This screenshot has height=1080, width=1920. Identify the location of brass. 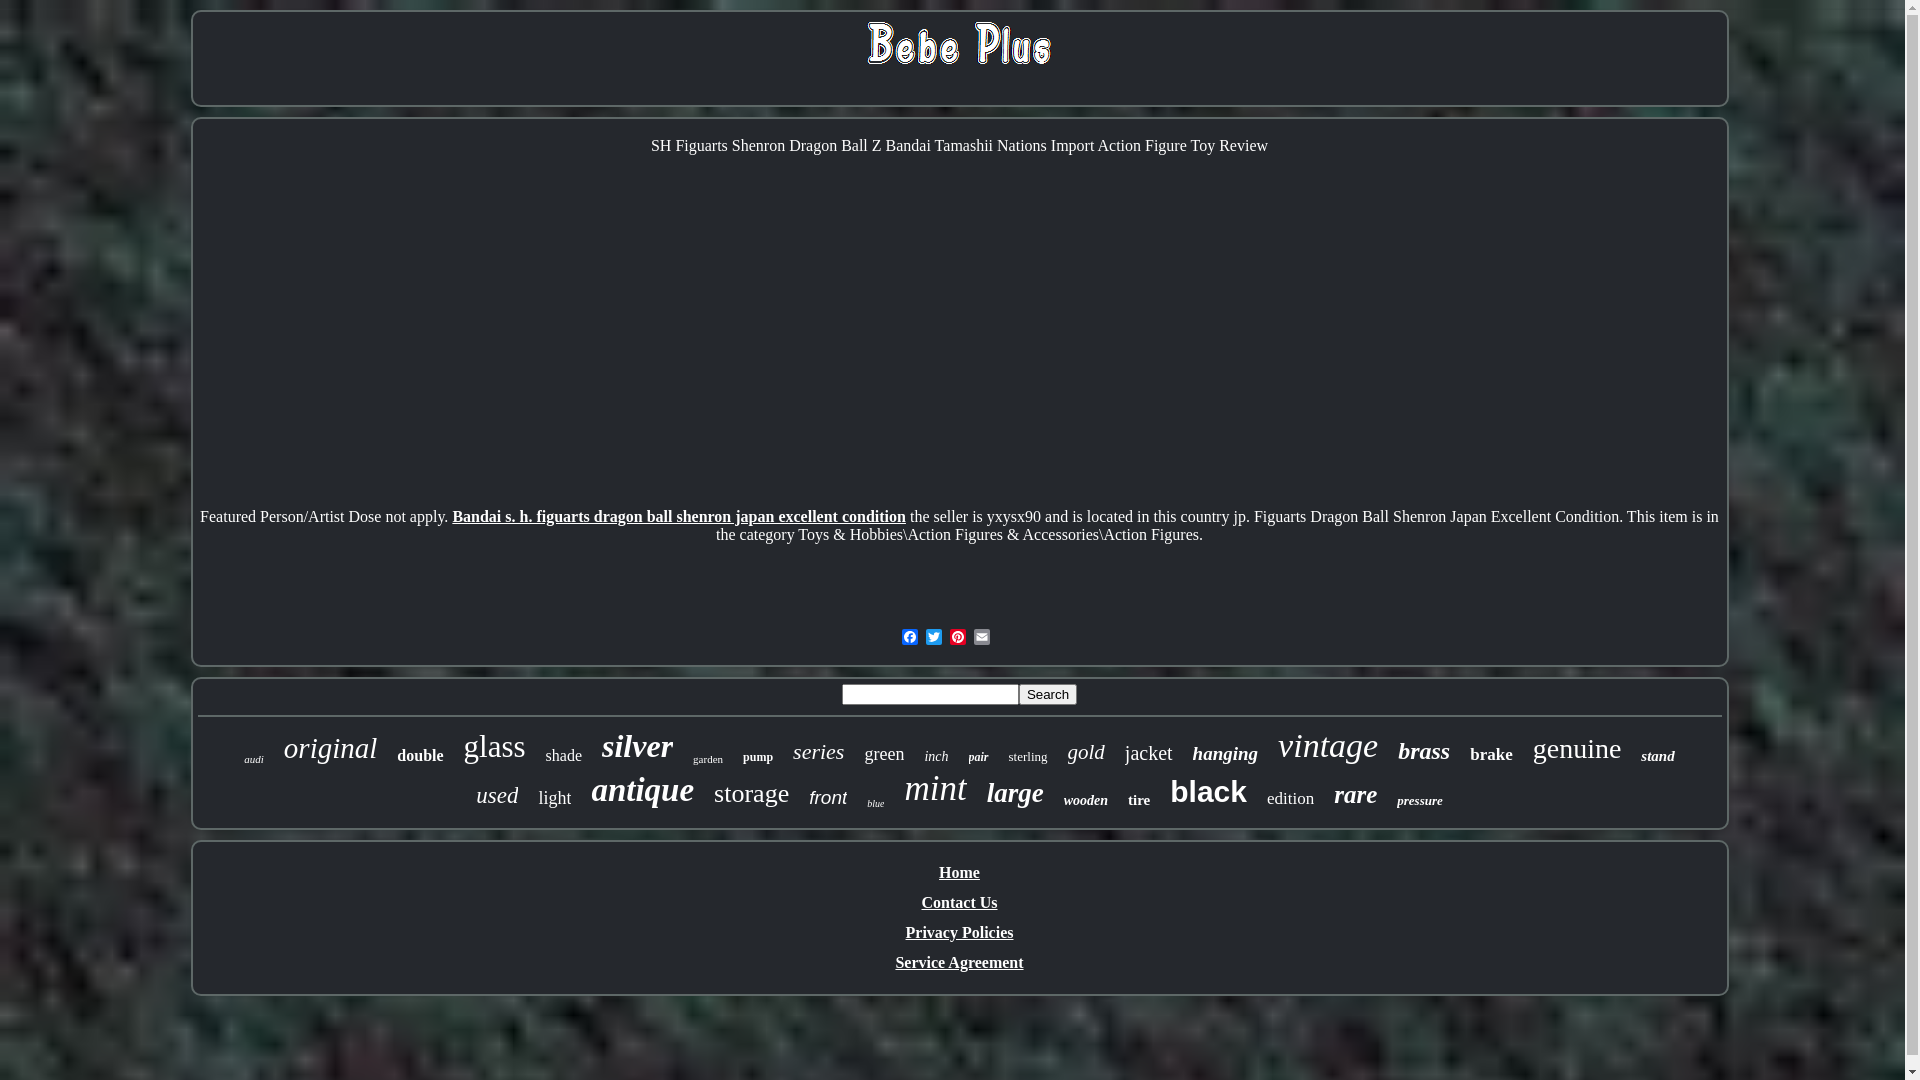
(1424, 752).